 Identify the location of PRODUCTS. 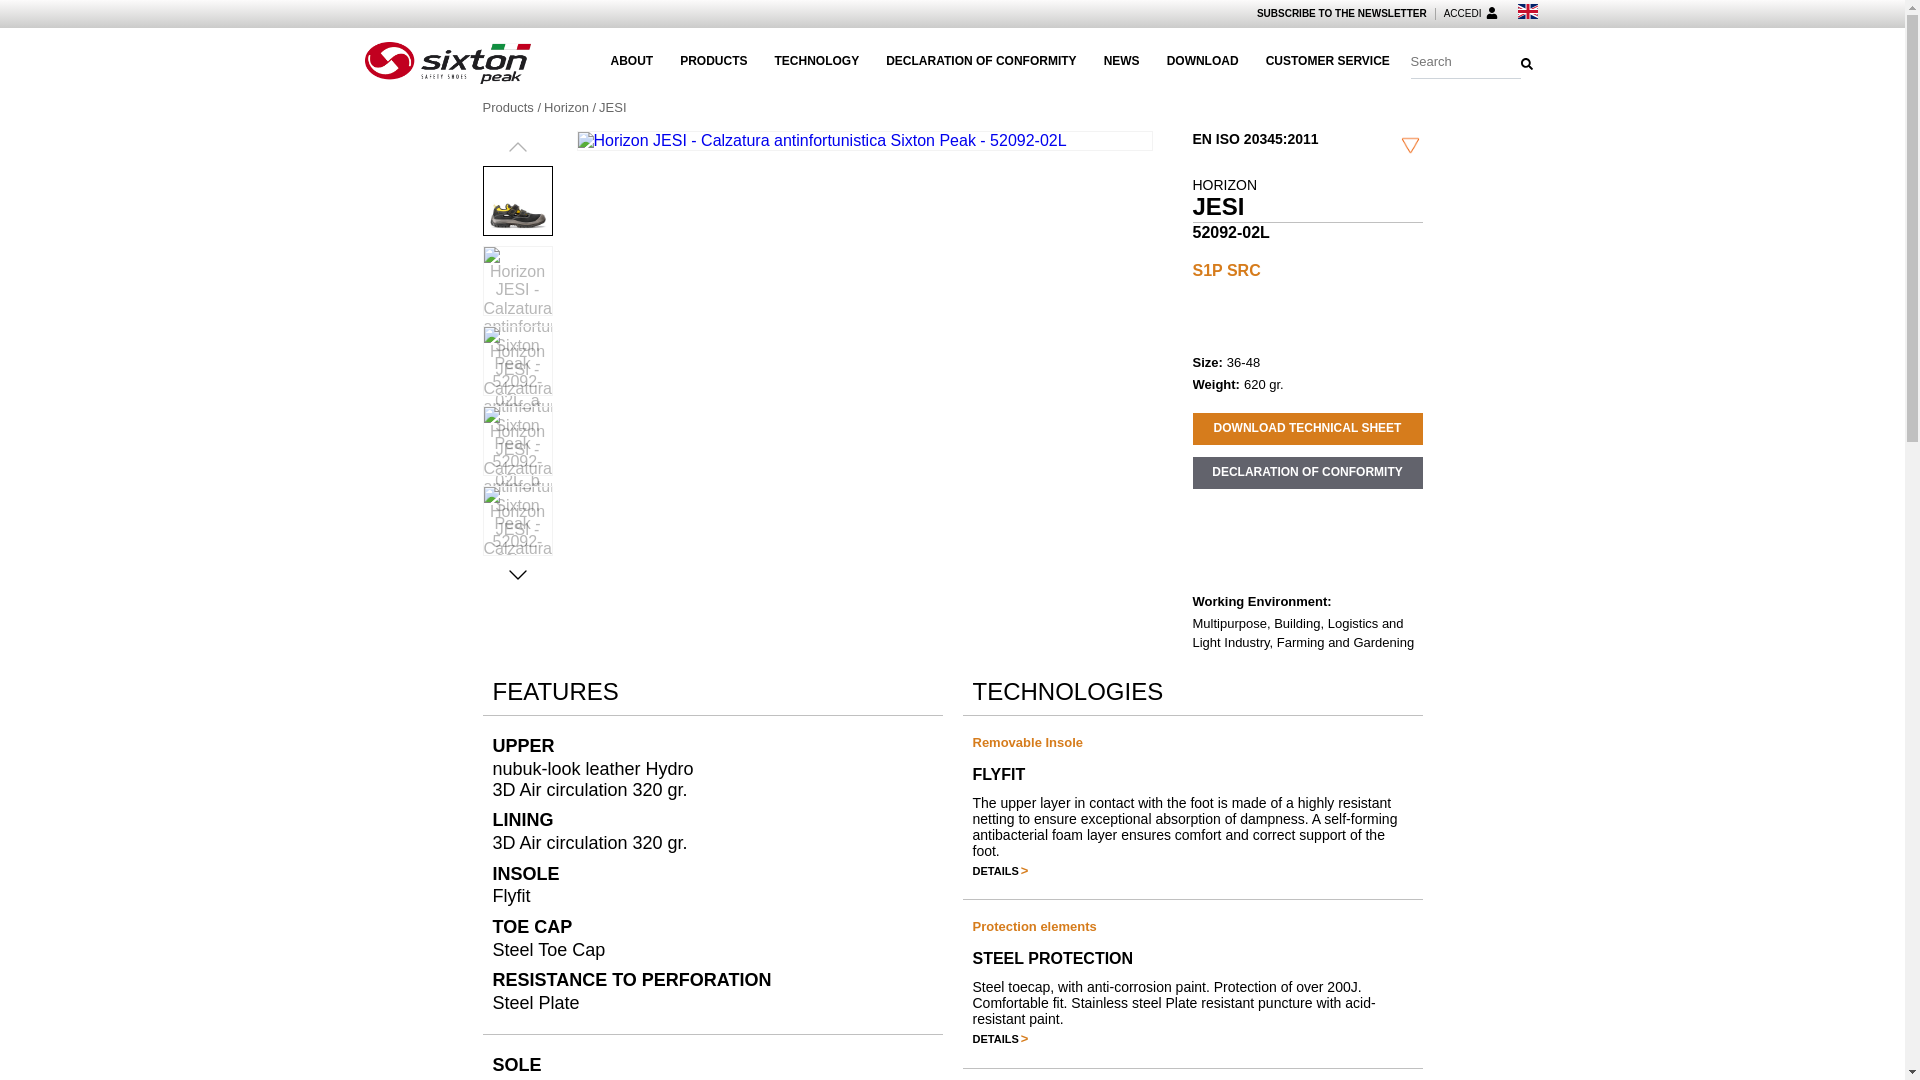
(712, 62).